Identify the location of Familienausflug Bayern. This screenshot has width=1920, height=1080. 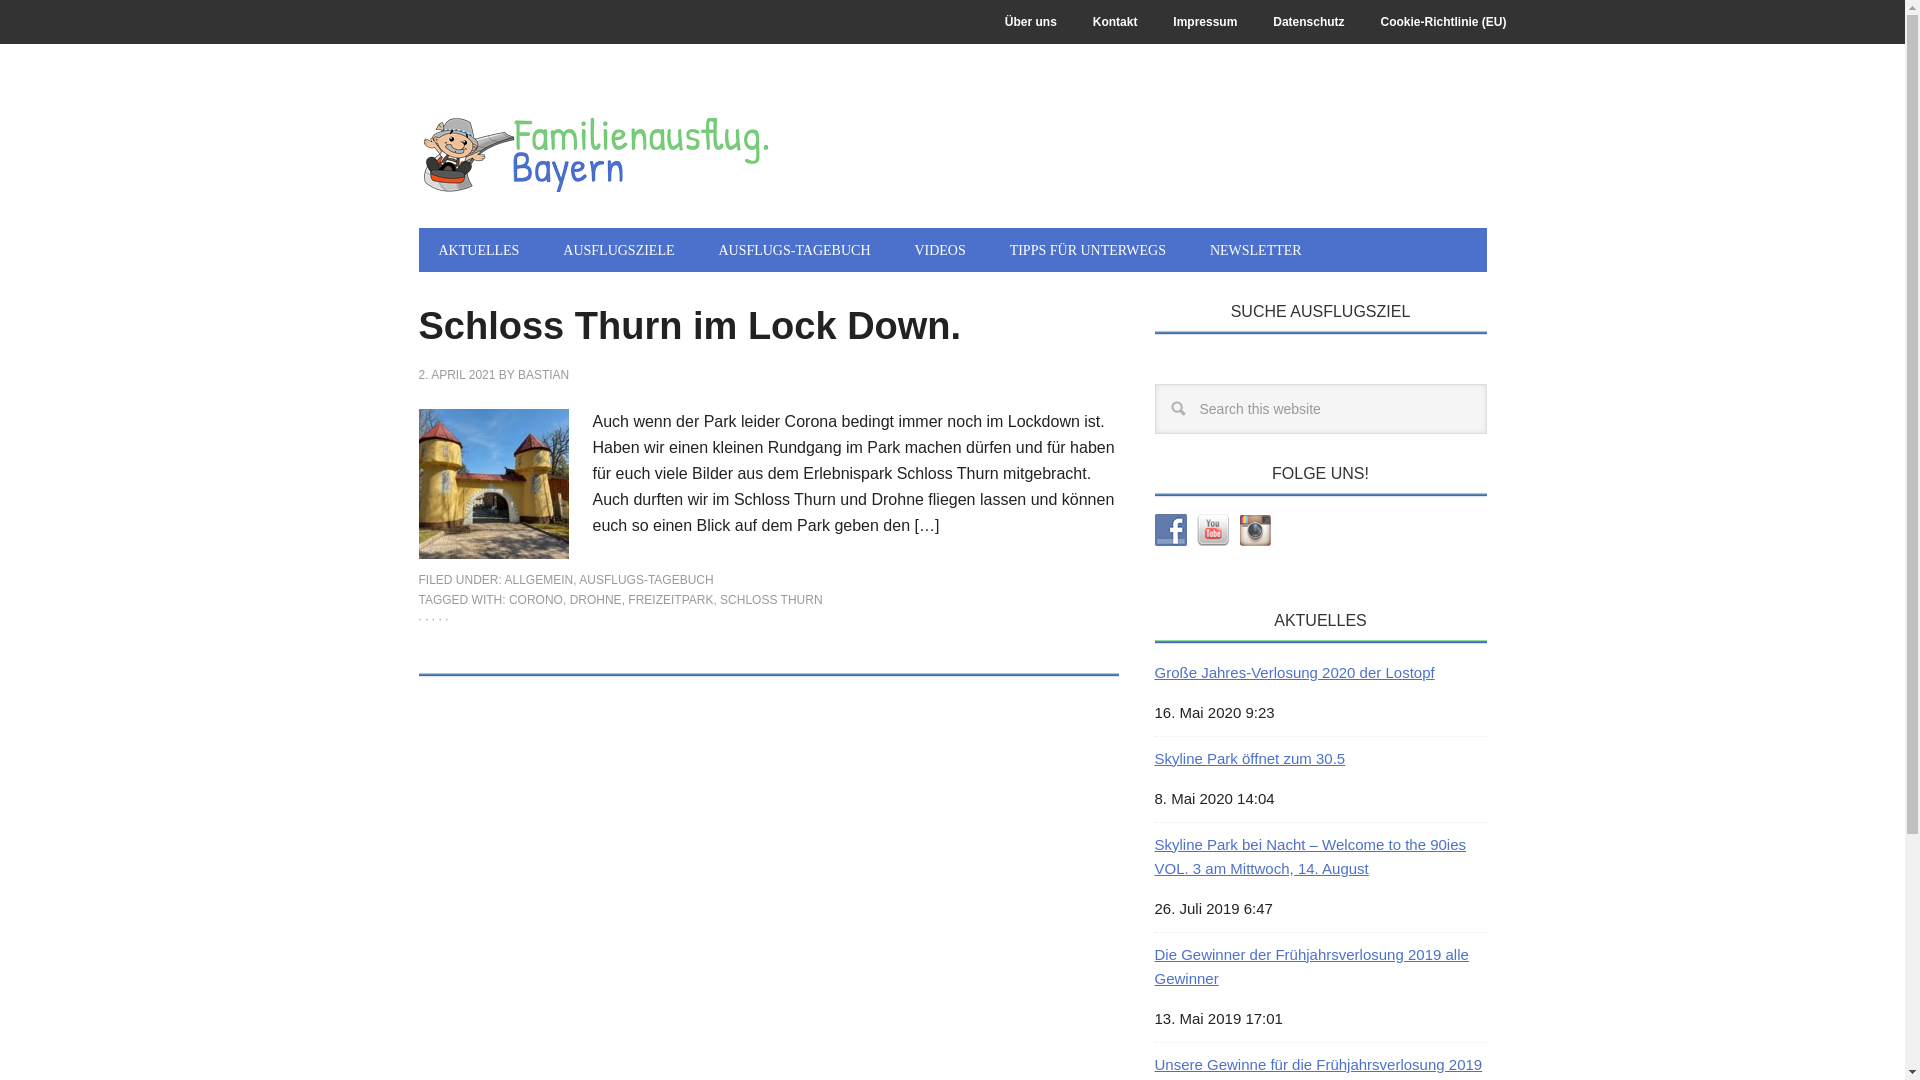
(593, 152).